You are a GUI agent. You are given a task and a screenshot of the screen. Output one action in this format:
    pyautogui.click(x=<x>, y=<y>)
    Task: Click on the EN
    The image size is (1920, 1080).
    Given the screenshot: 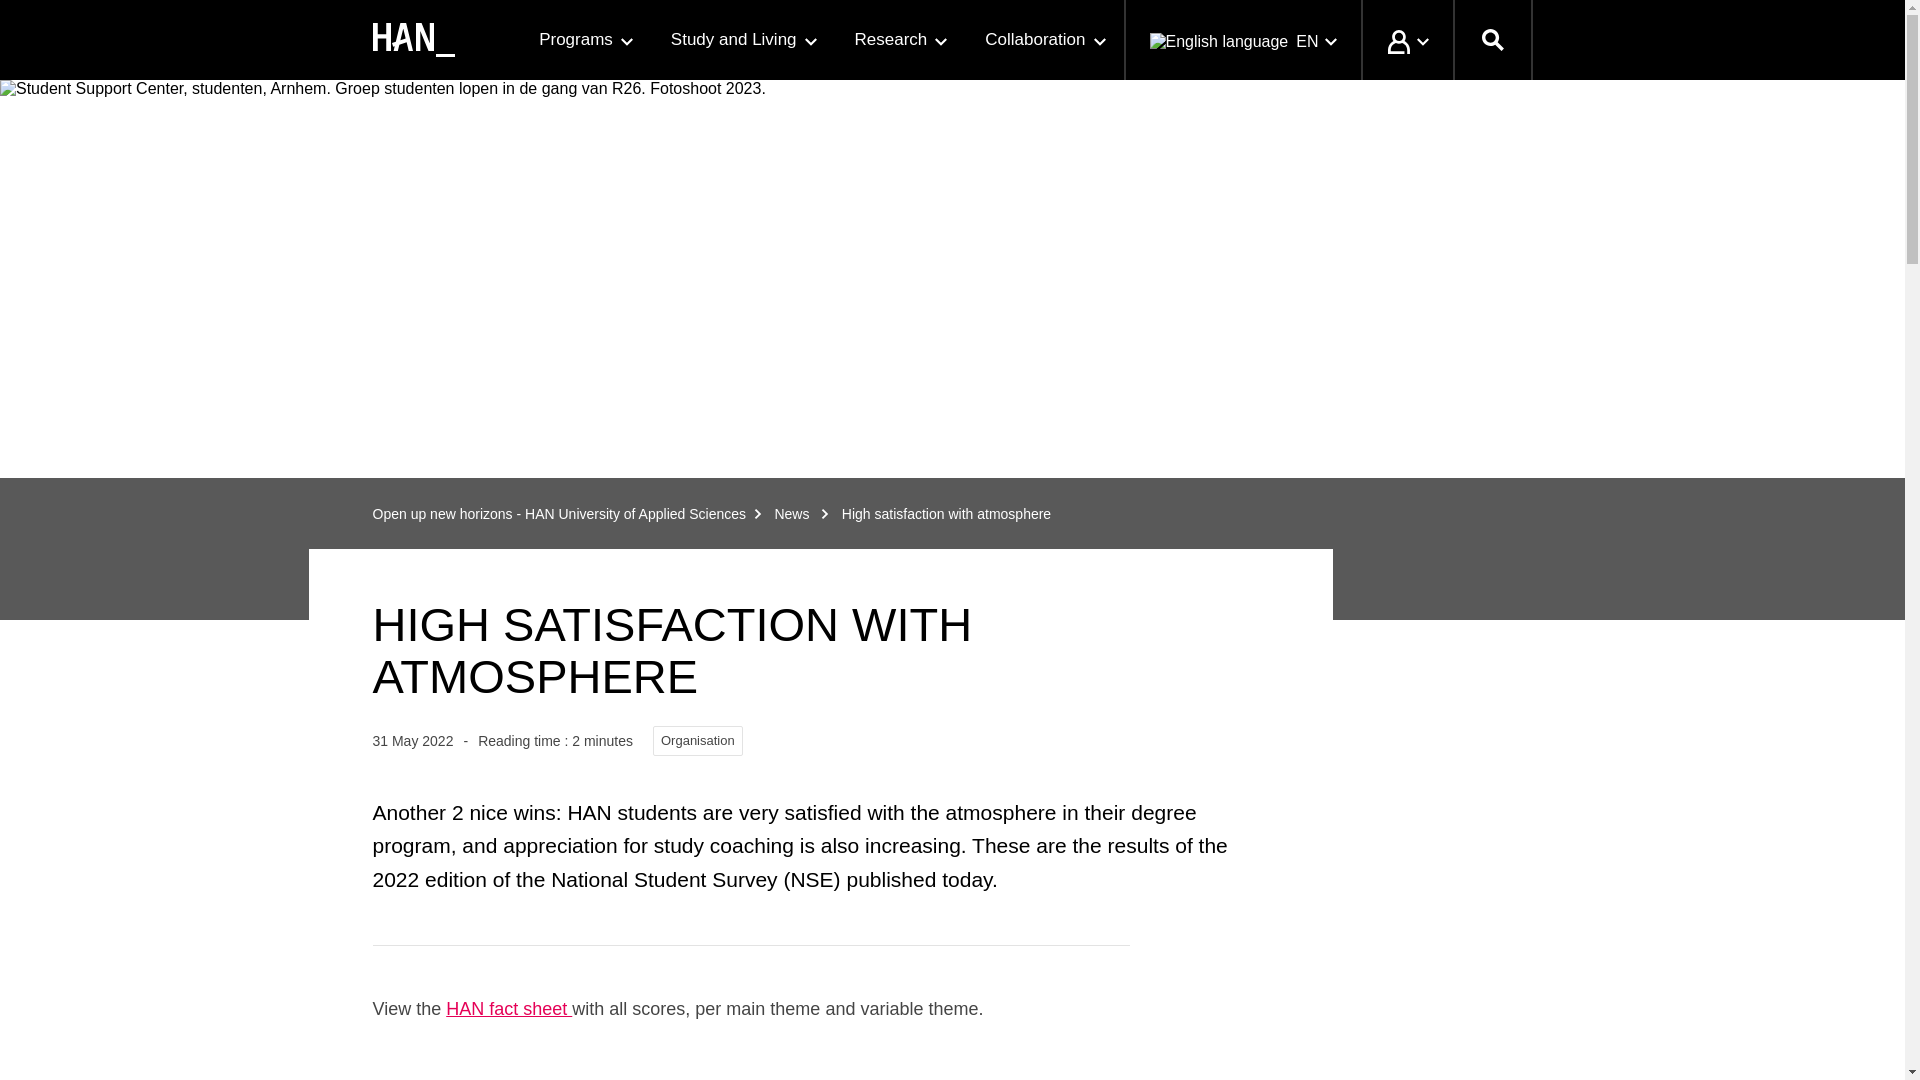 What is the action you would take?
    pyautogui.click(x=1242, y=40)
    